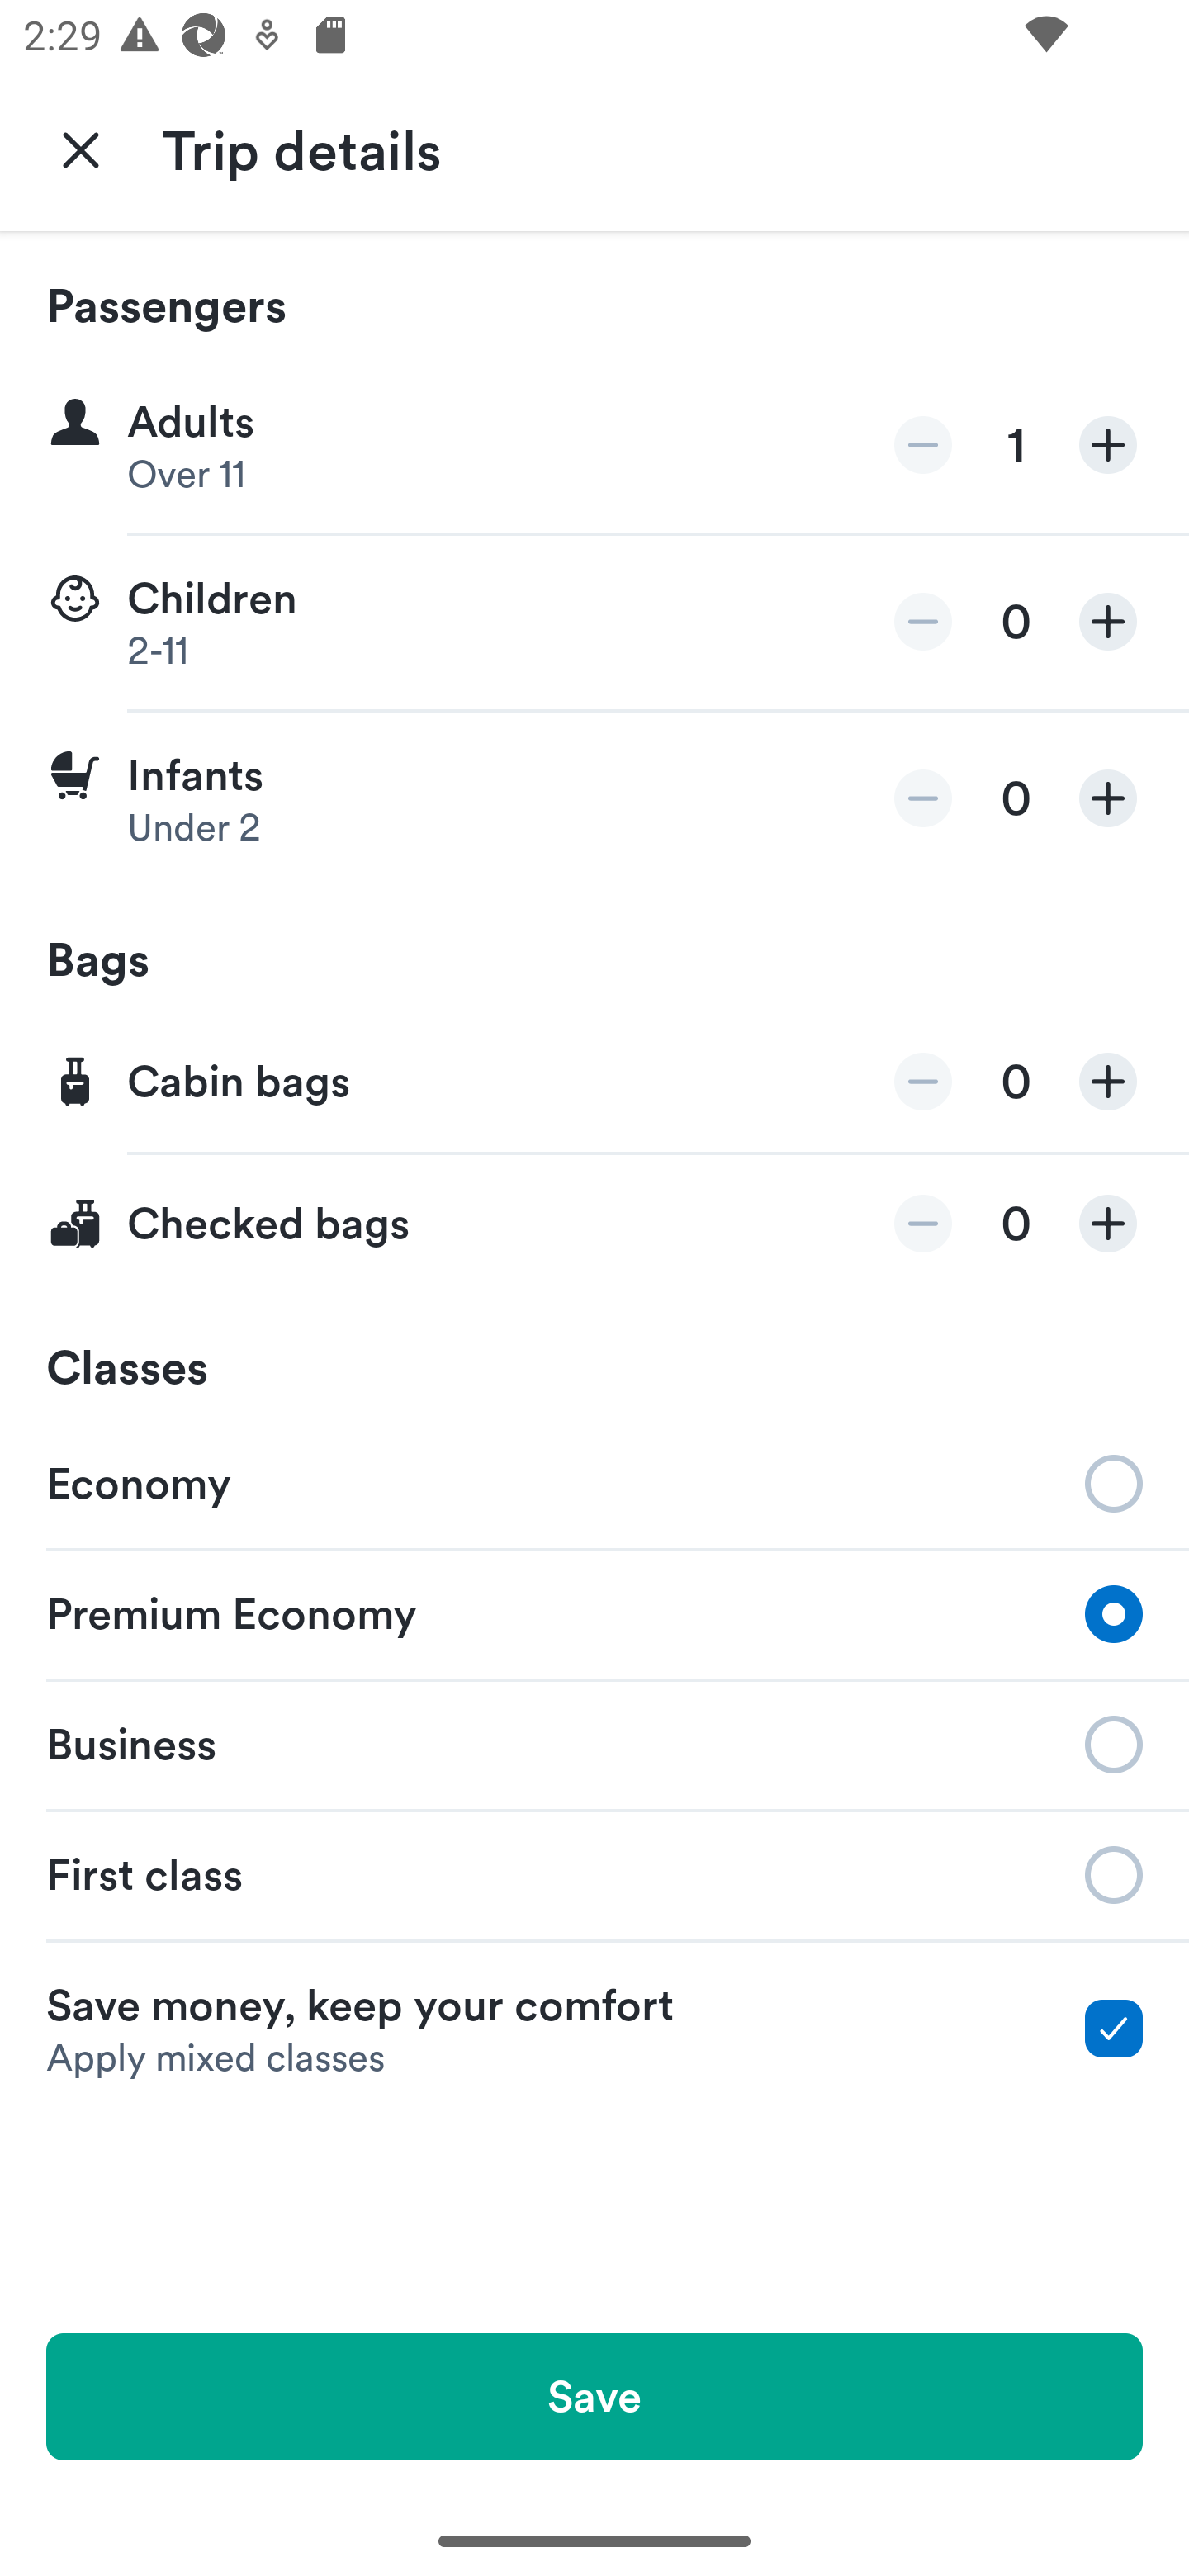  Describe the element at coordinates (1108, 621) in the screenshot. I see `Add` at that location.